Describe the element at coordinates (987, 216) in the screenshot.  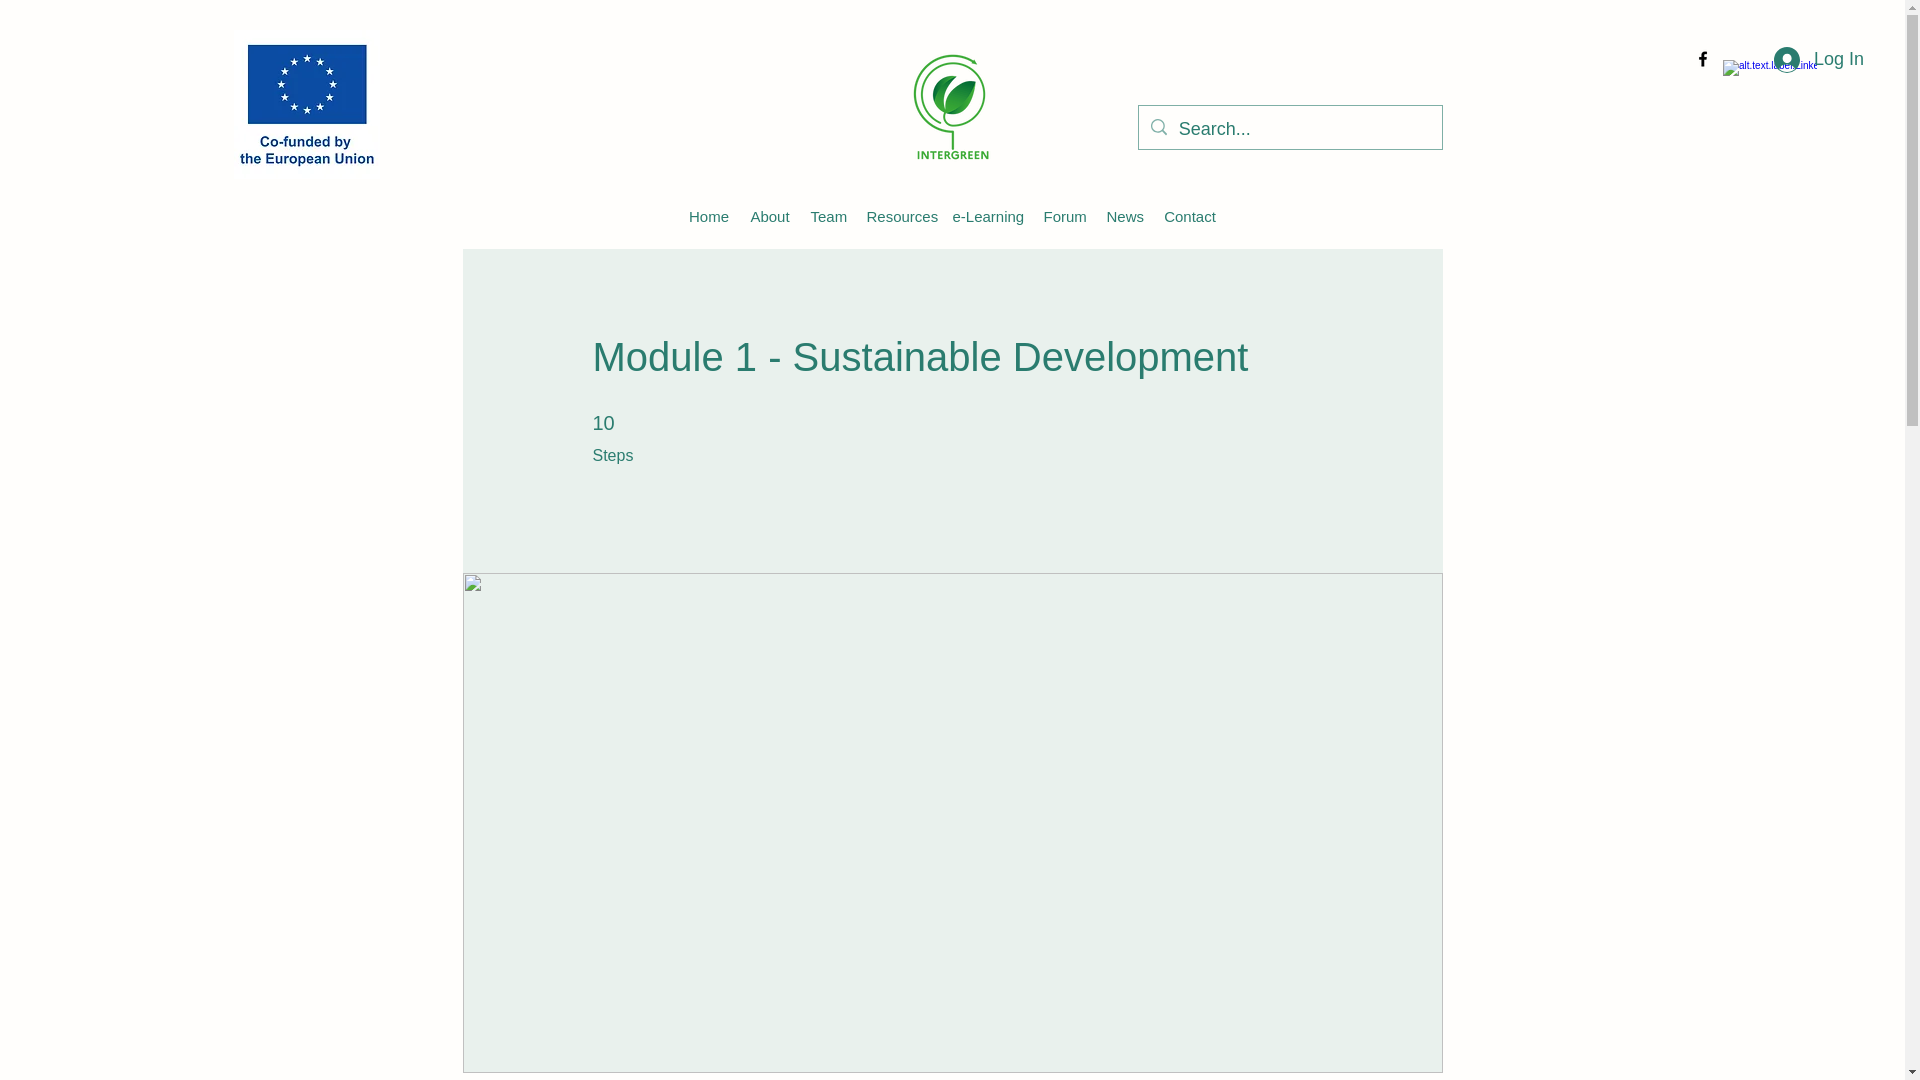
I see `e-Learning` at that location.